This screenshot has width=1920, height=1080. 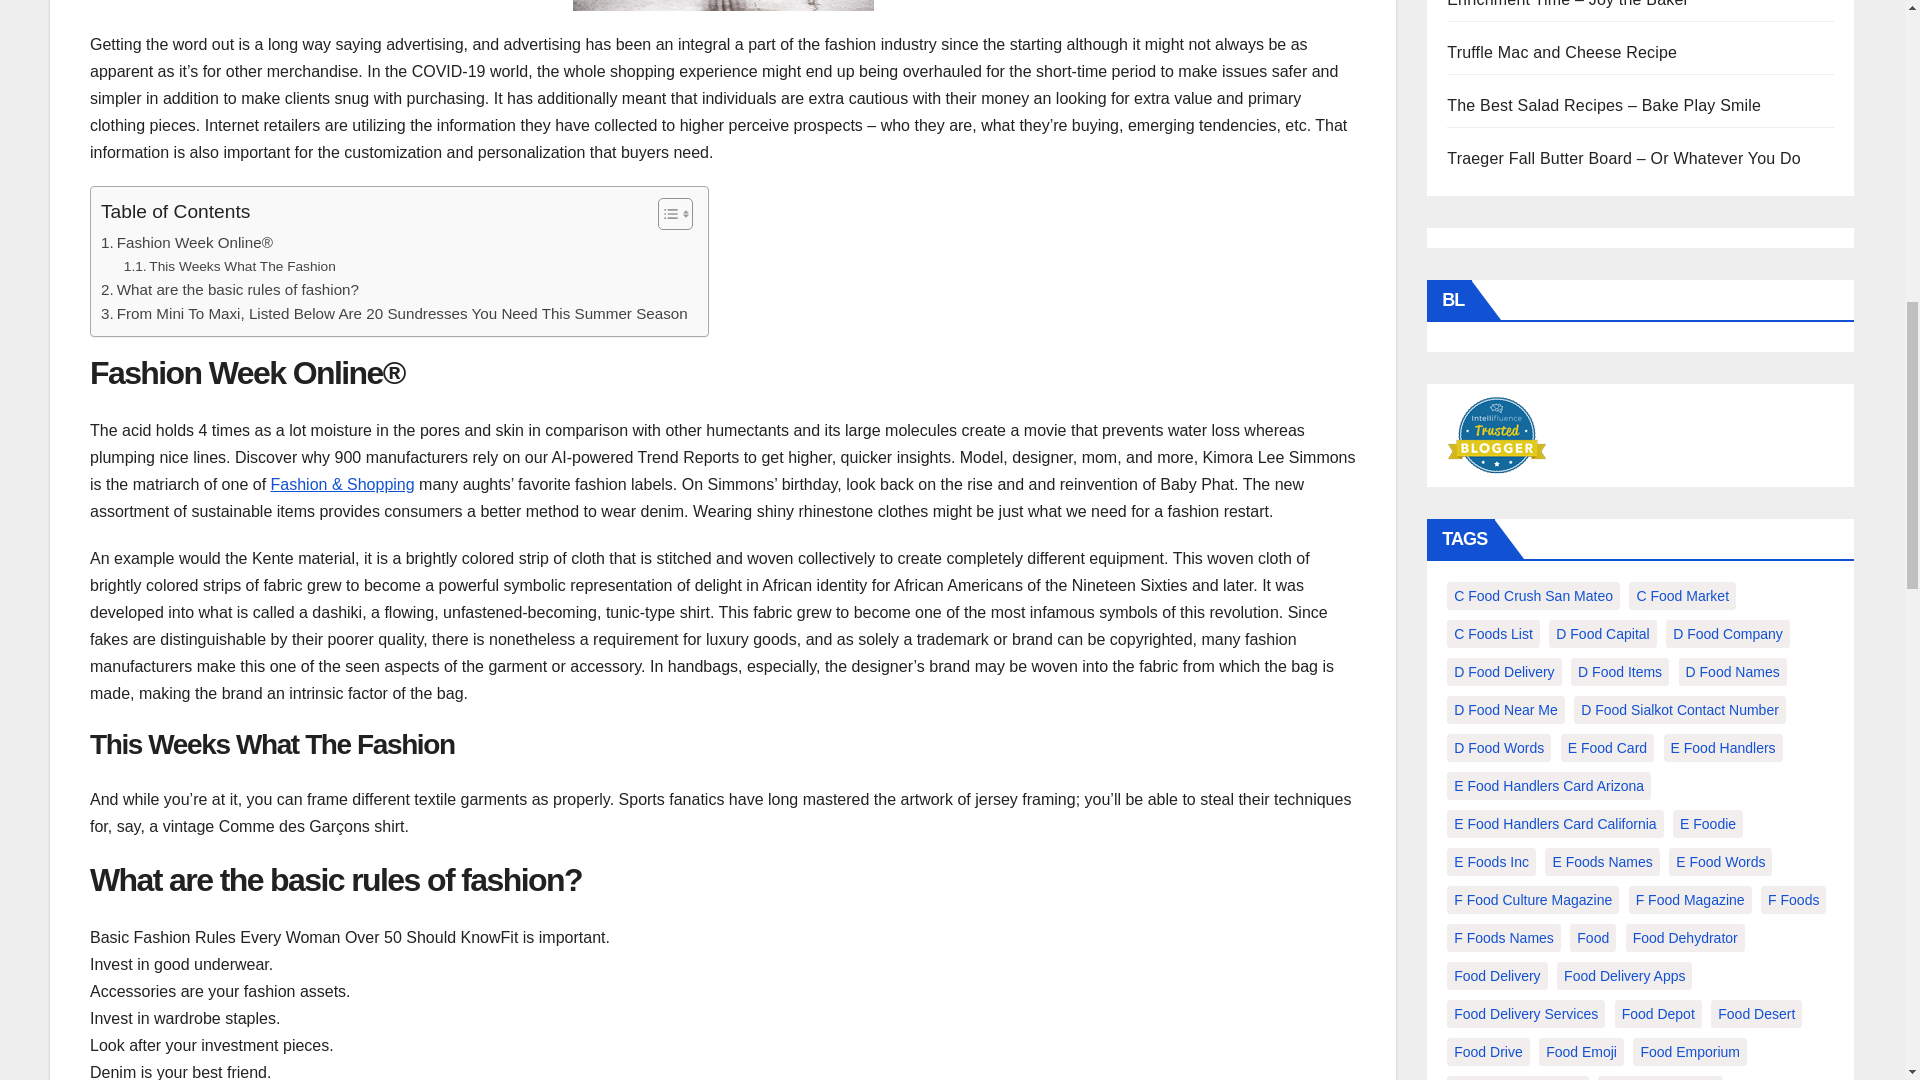 I want to click on What are the basic rules of fashion?, so click(x=230, y=290).